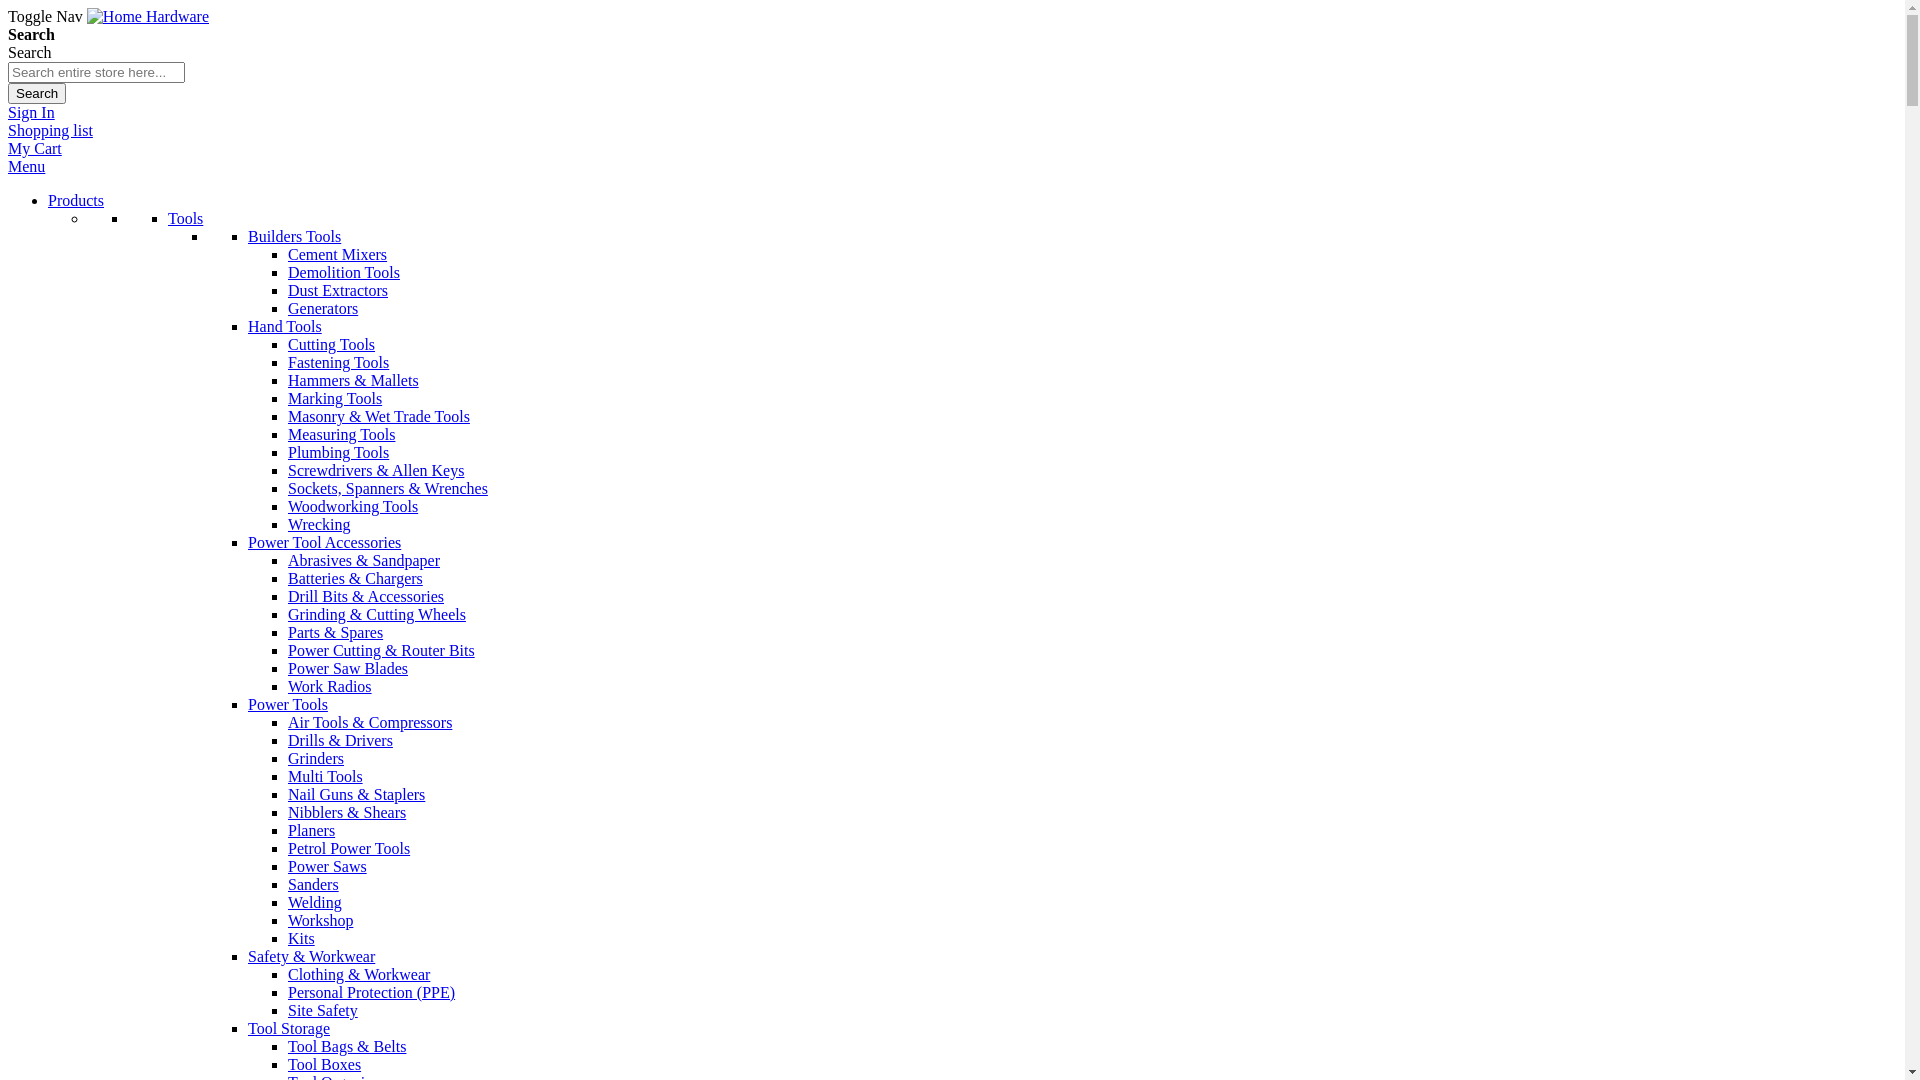 Image resolution: width=1920 pixels, height=1080 pixels. What do you see at coordinates (312, 830) in the screenshot?
I see `Planers` at bounding box center [312, 830].